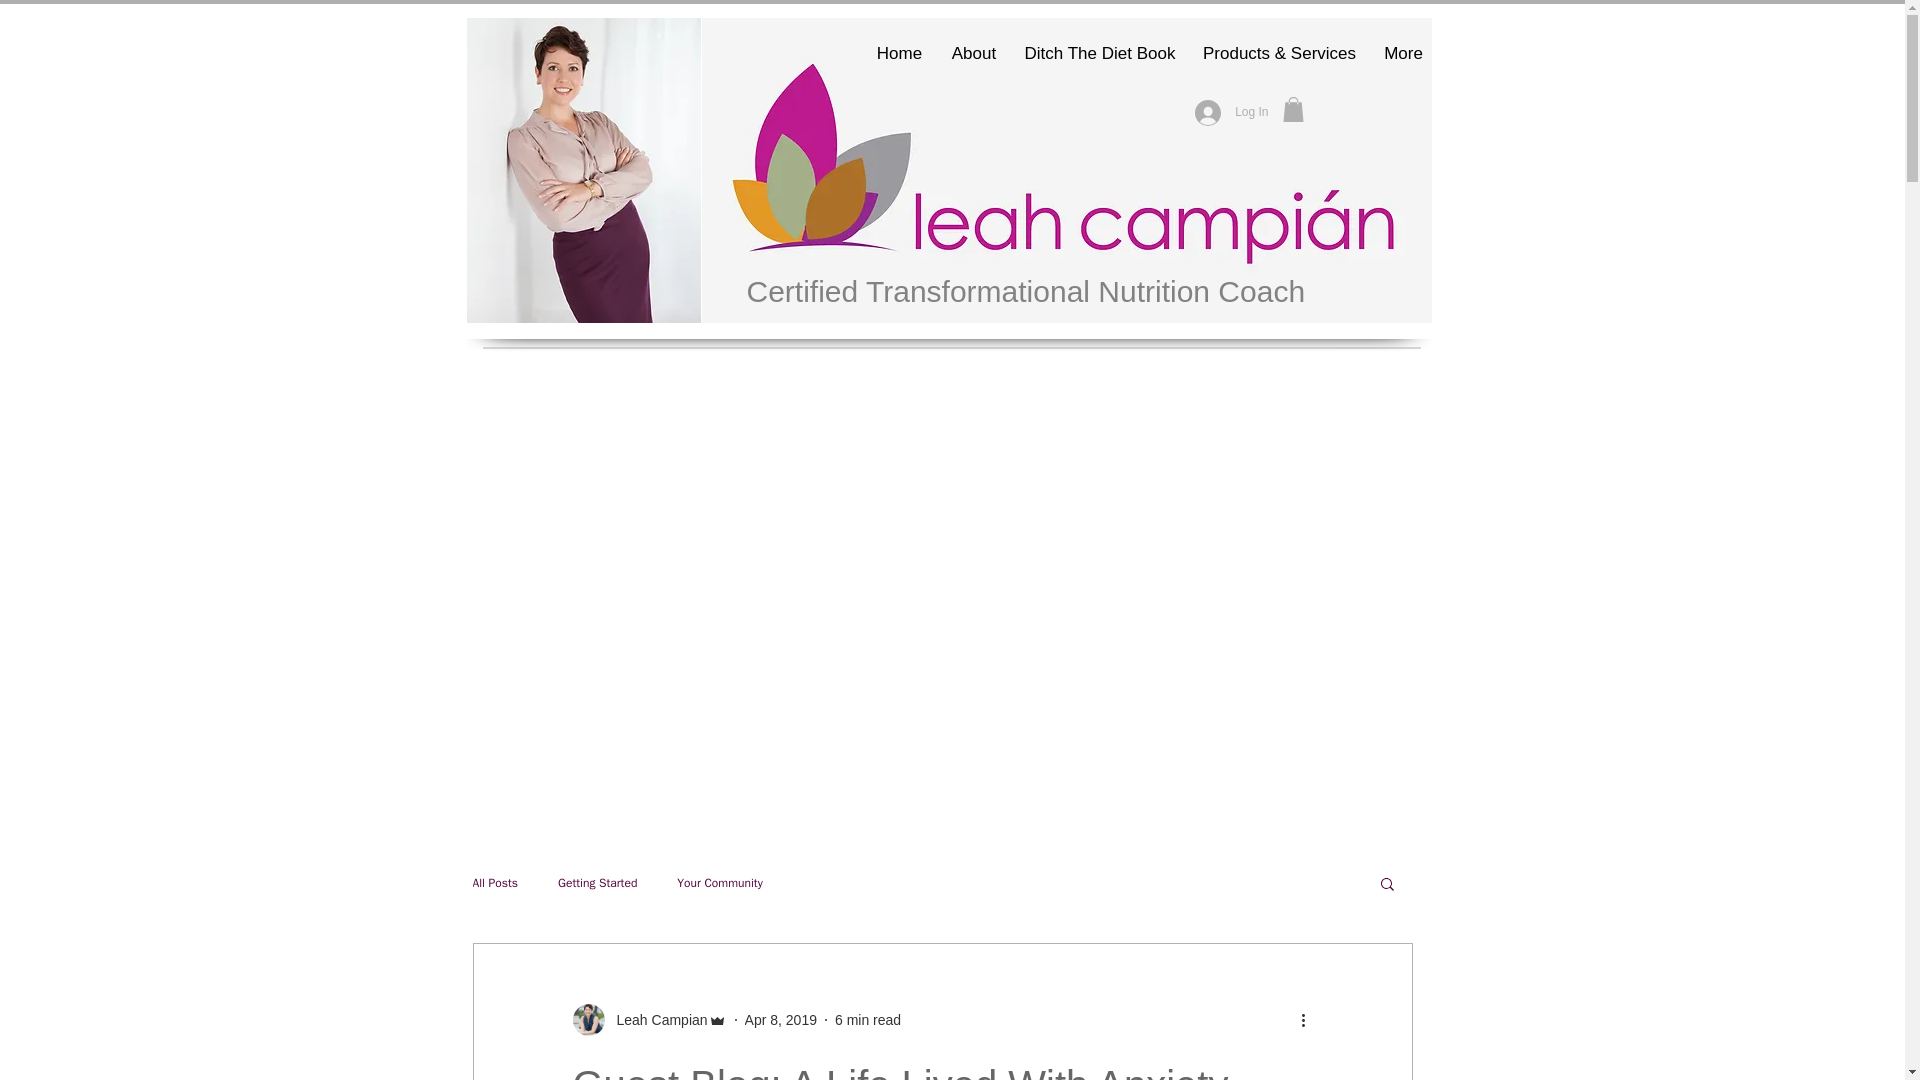 Image resolution: width=1920 pixels, height=1080 pixels. I want to click on Leah Campian, so click(648, 1020).